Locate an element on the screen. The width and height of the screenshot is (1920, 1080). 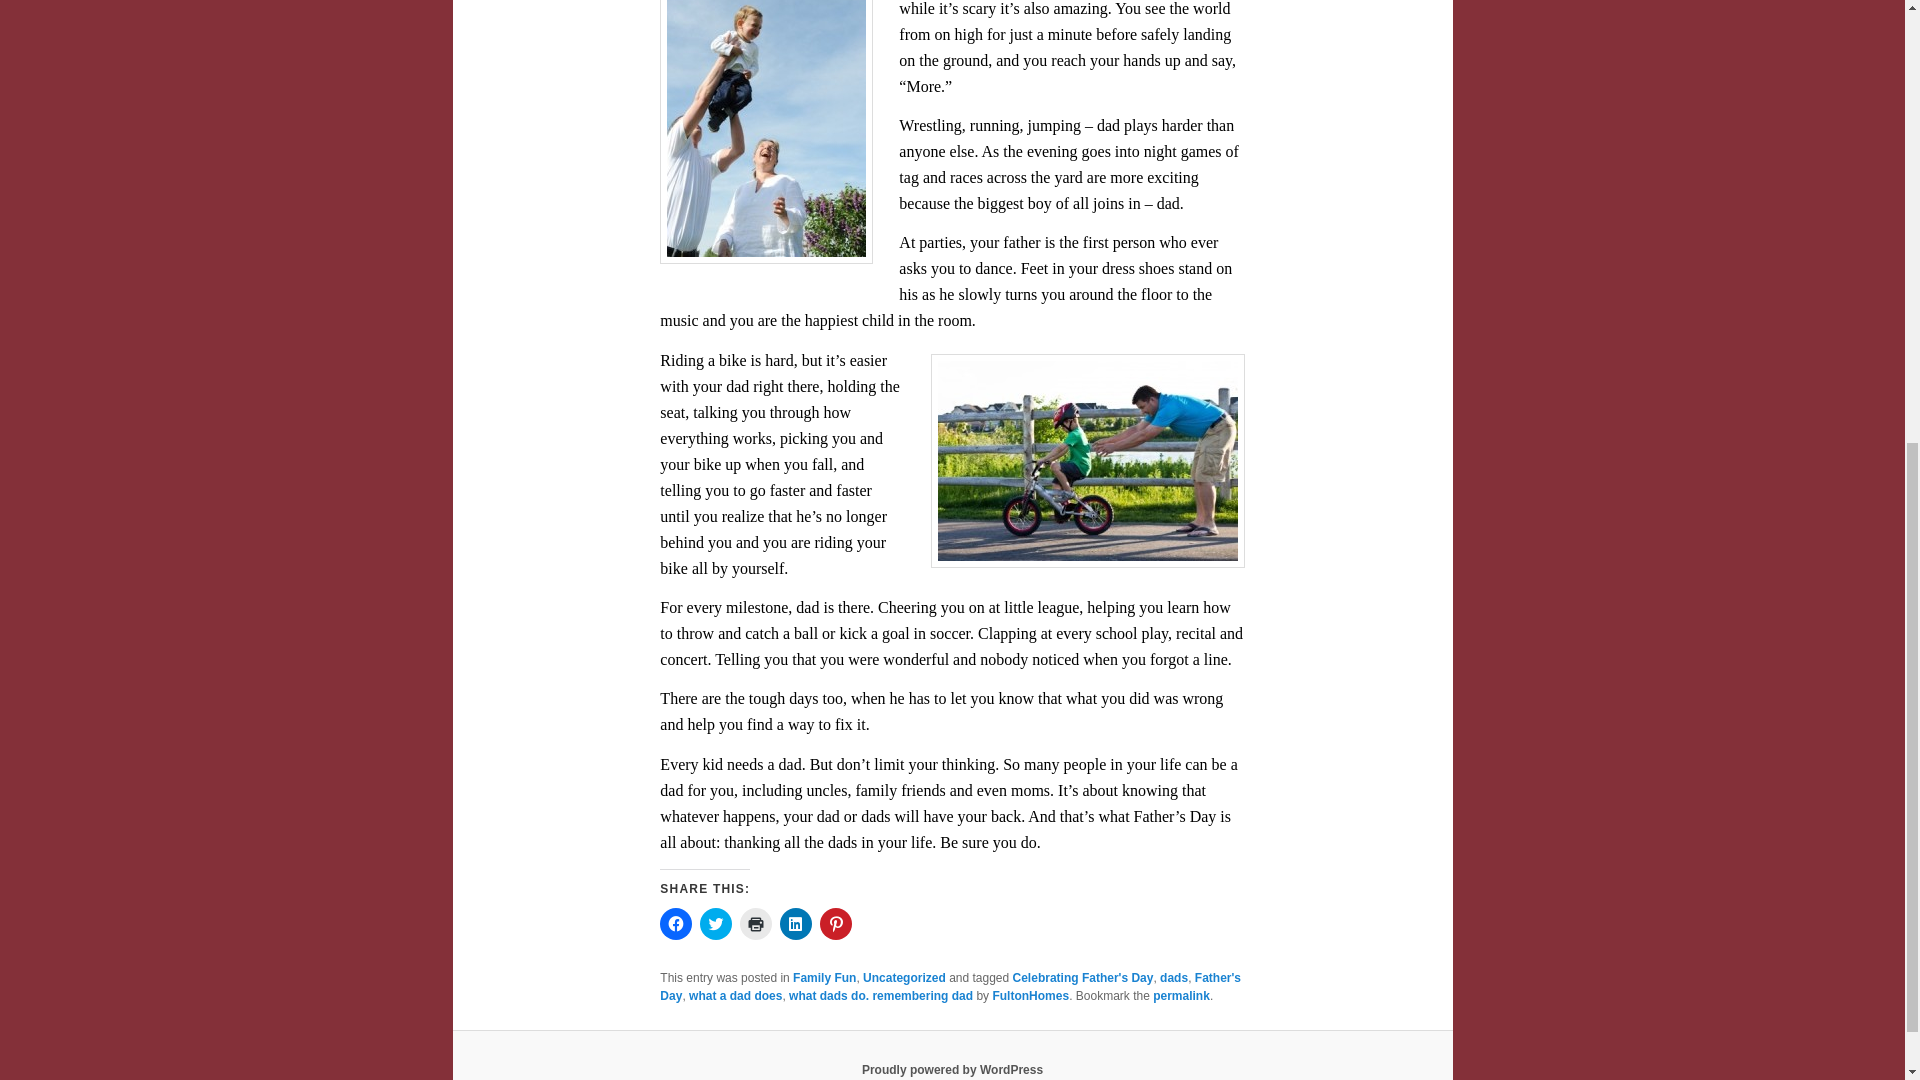
Semantic Personal Publishing Platform is located at coordinates (952, 1069).